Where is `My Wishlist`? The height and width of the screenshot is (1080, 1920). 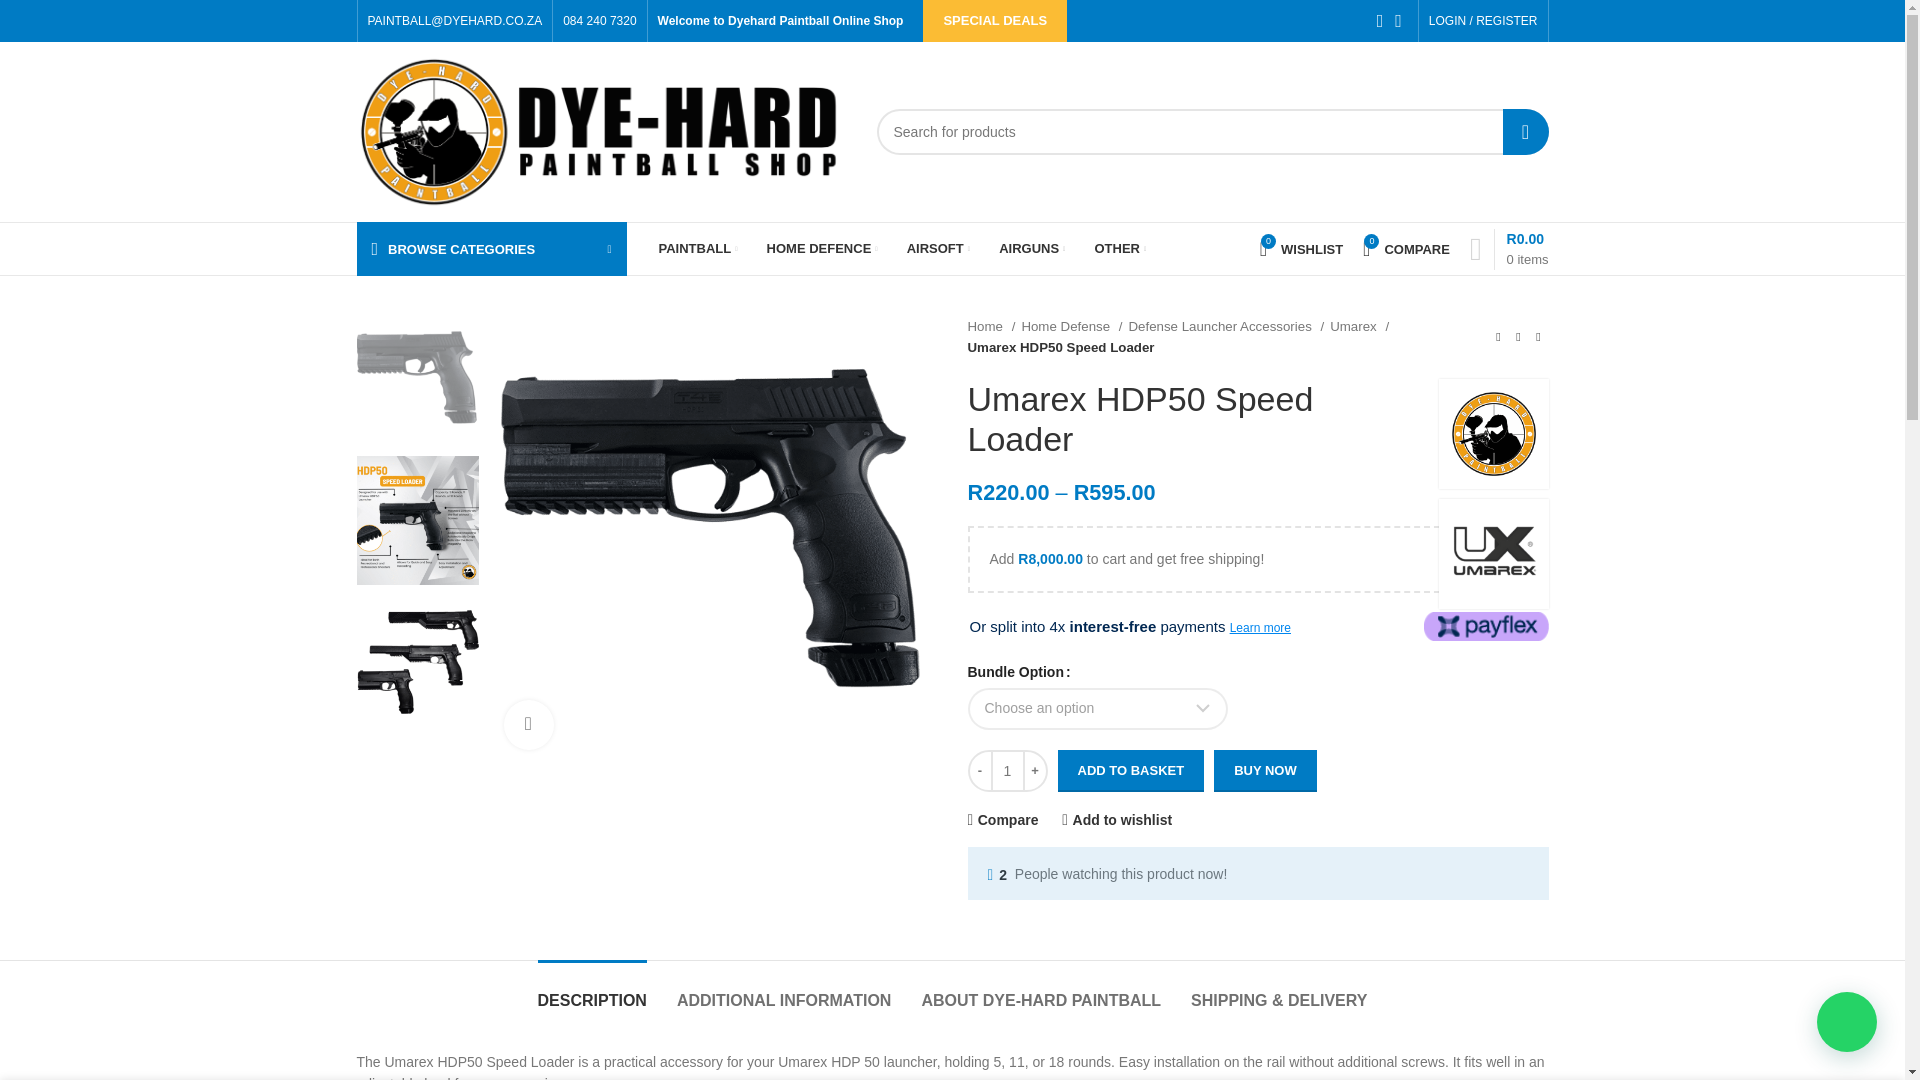 My Wishlist is located at coordinates (1301, 248).